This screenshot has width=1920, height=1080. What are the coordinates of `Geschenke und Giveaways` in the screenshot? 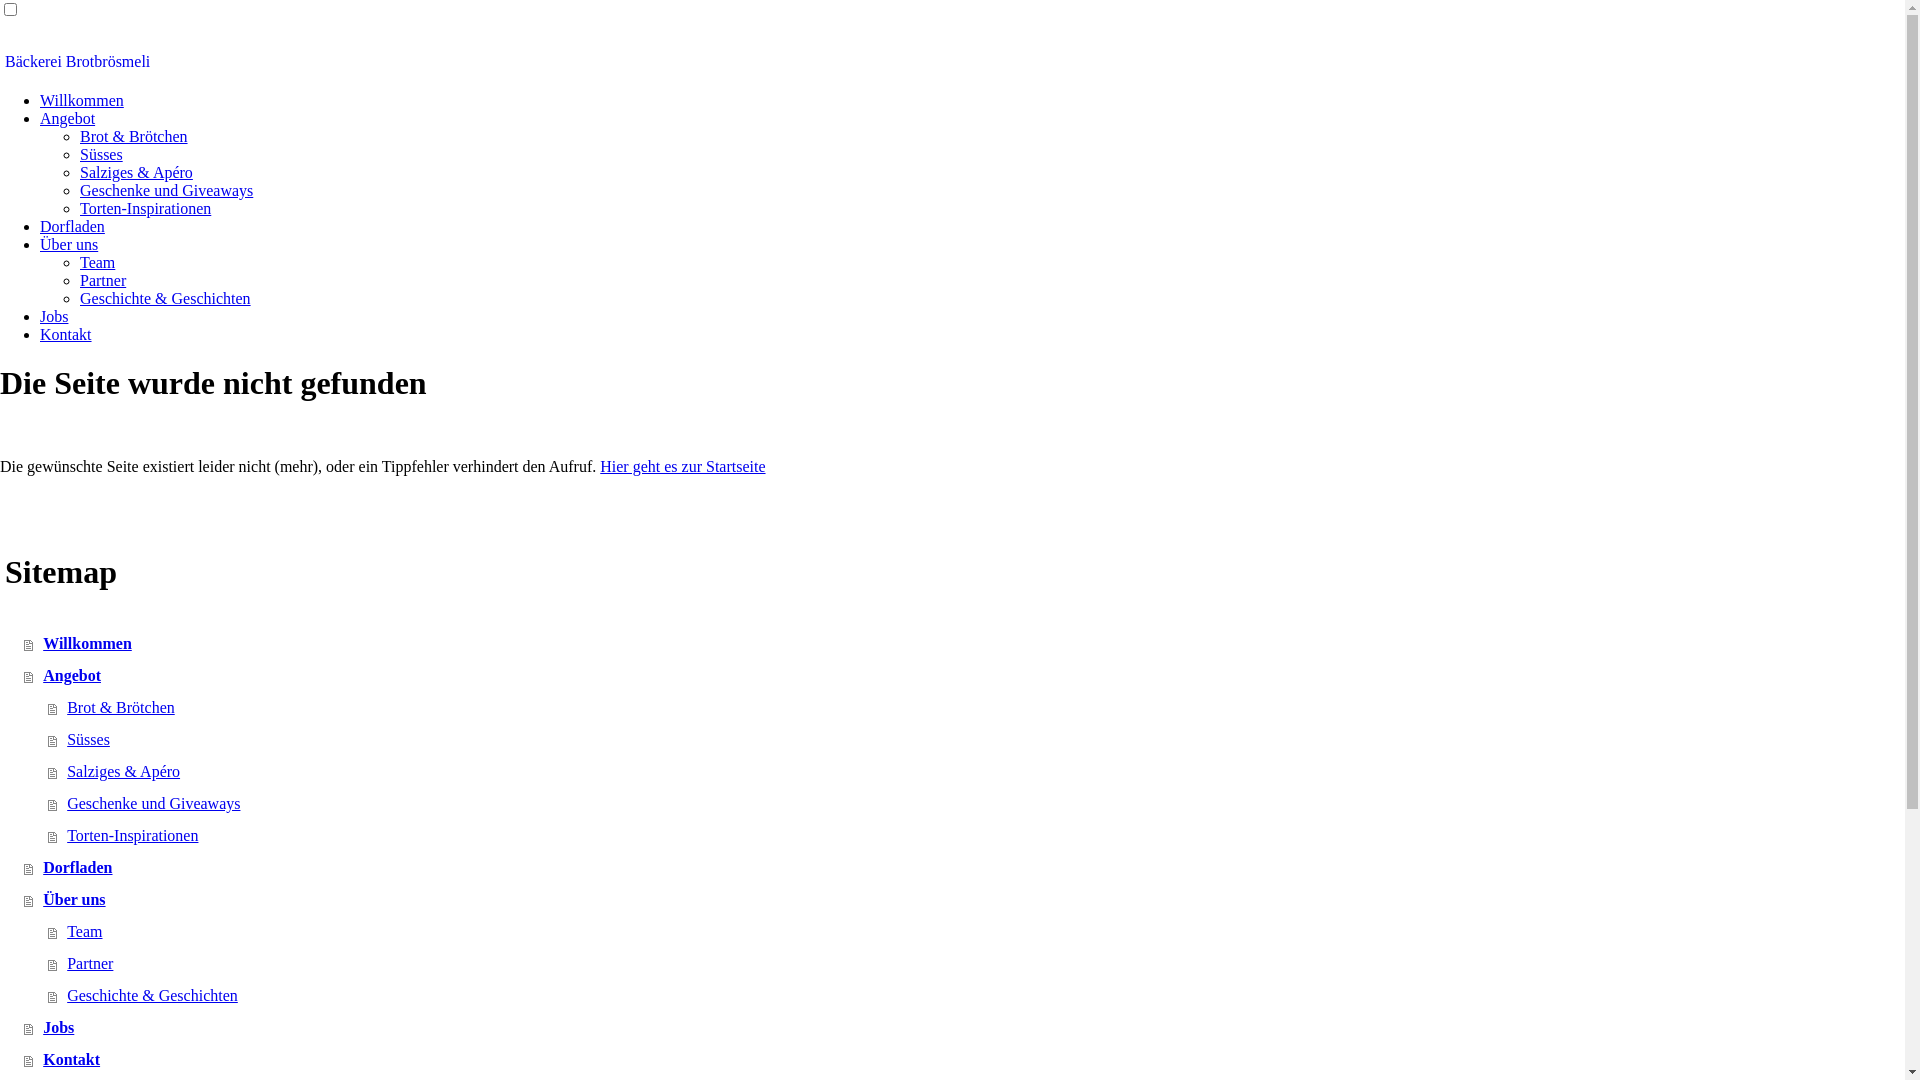 It's located at (166, 190).